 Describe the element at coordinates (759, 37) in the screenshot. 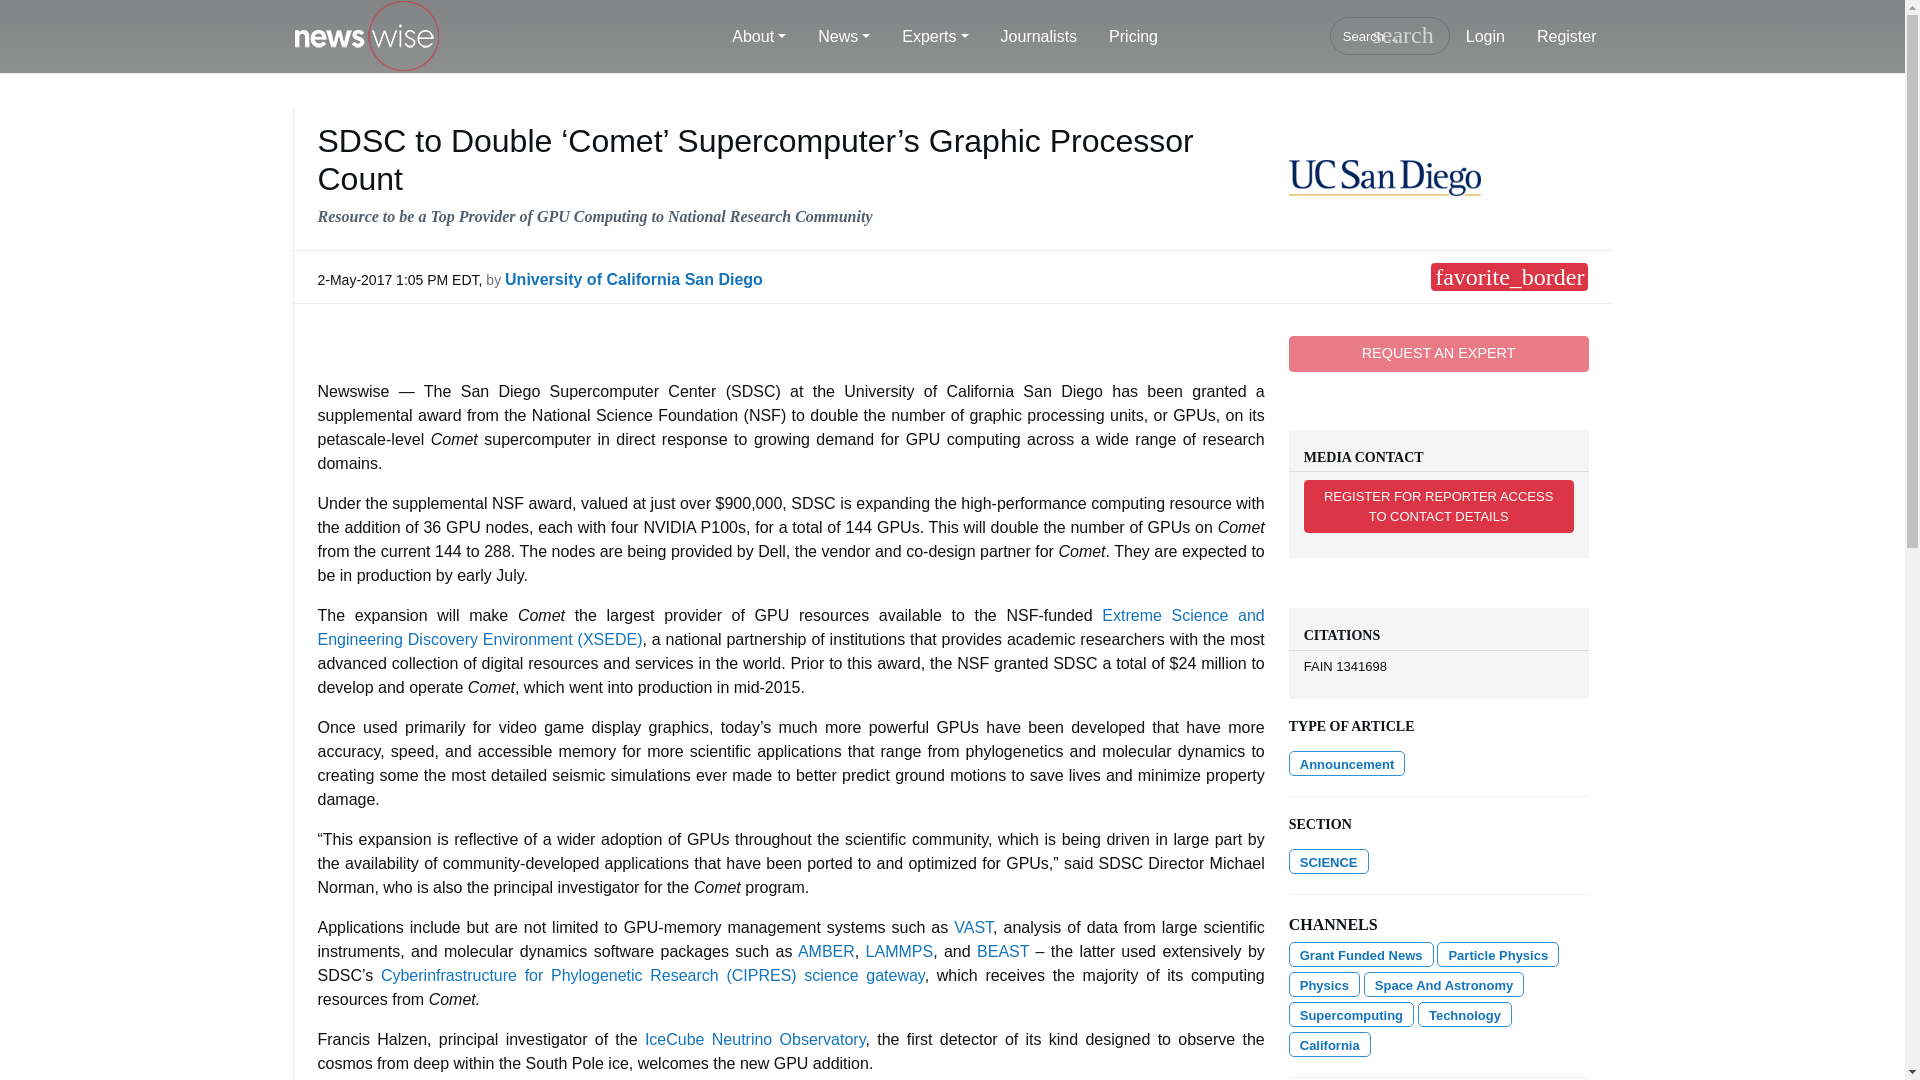

I see `About` at that location.